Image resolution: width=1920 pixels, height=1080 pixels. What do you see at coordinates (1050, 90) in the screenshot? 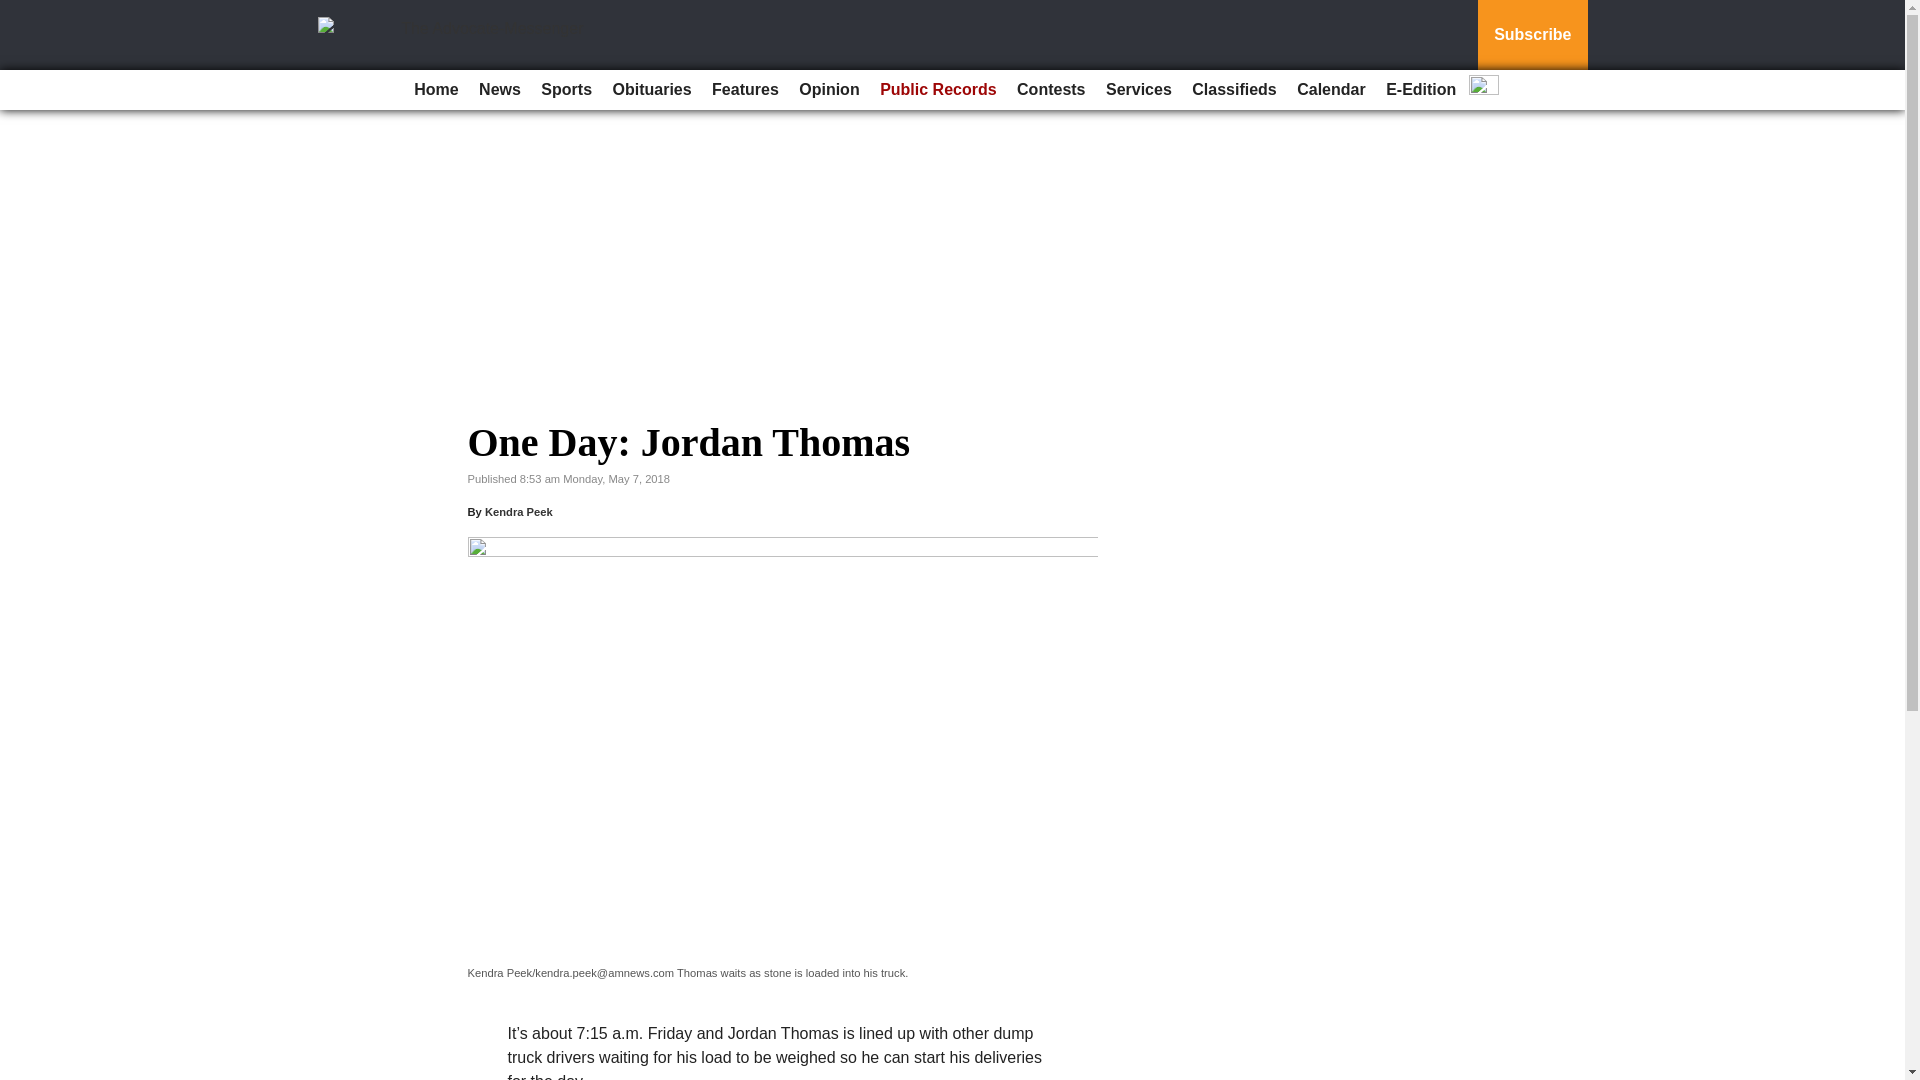
I see `Contests` at bounding box center [1050, 90].